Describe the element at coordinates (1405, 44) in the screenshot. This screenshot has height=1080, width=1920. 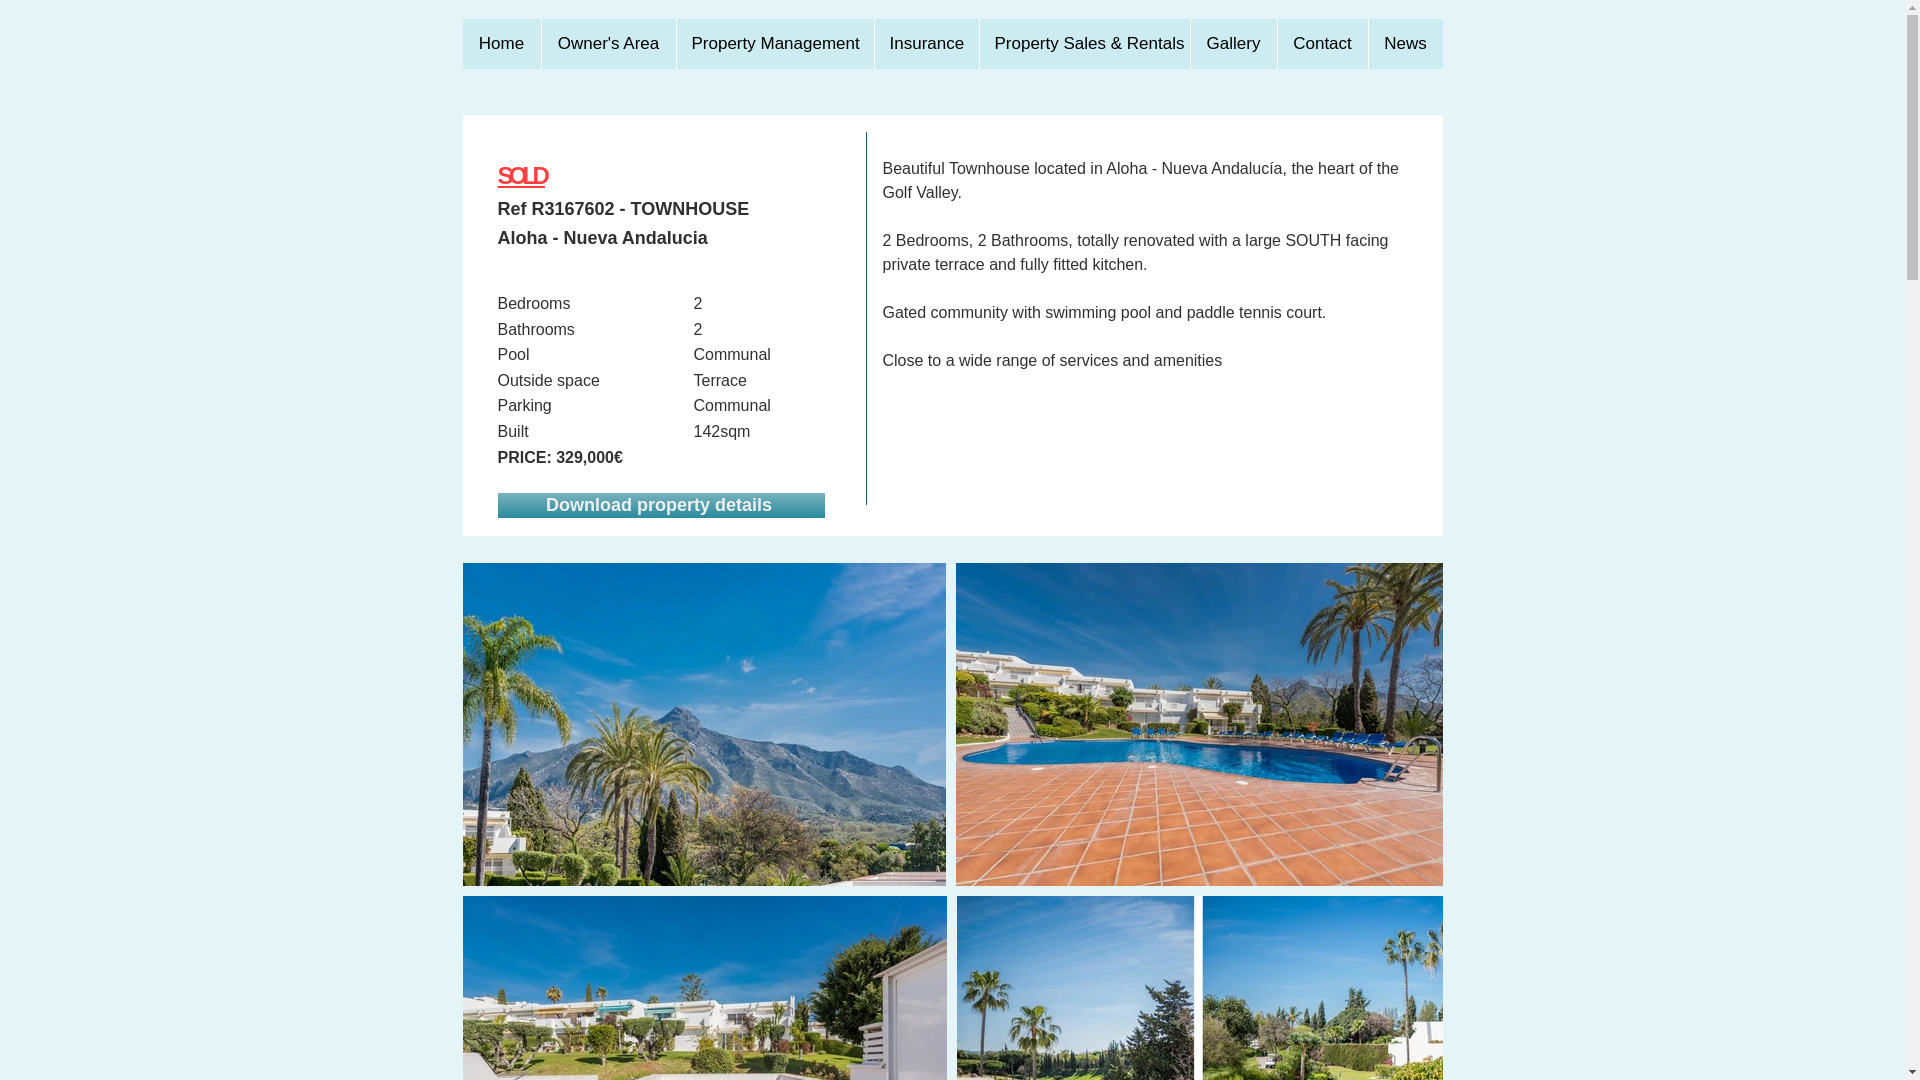
I see `News` at that location.